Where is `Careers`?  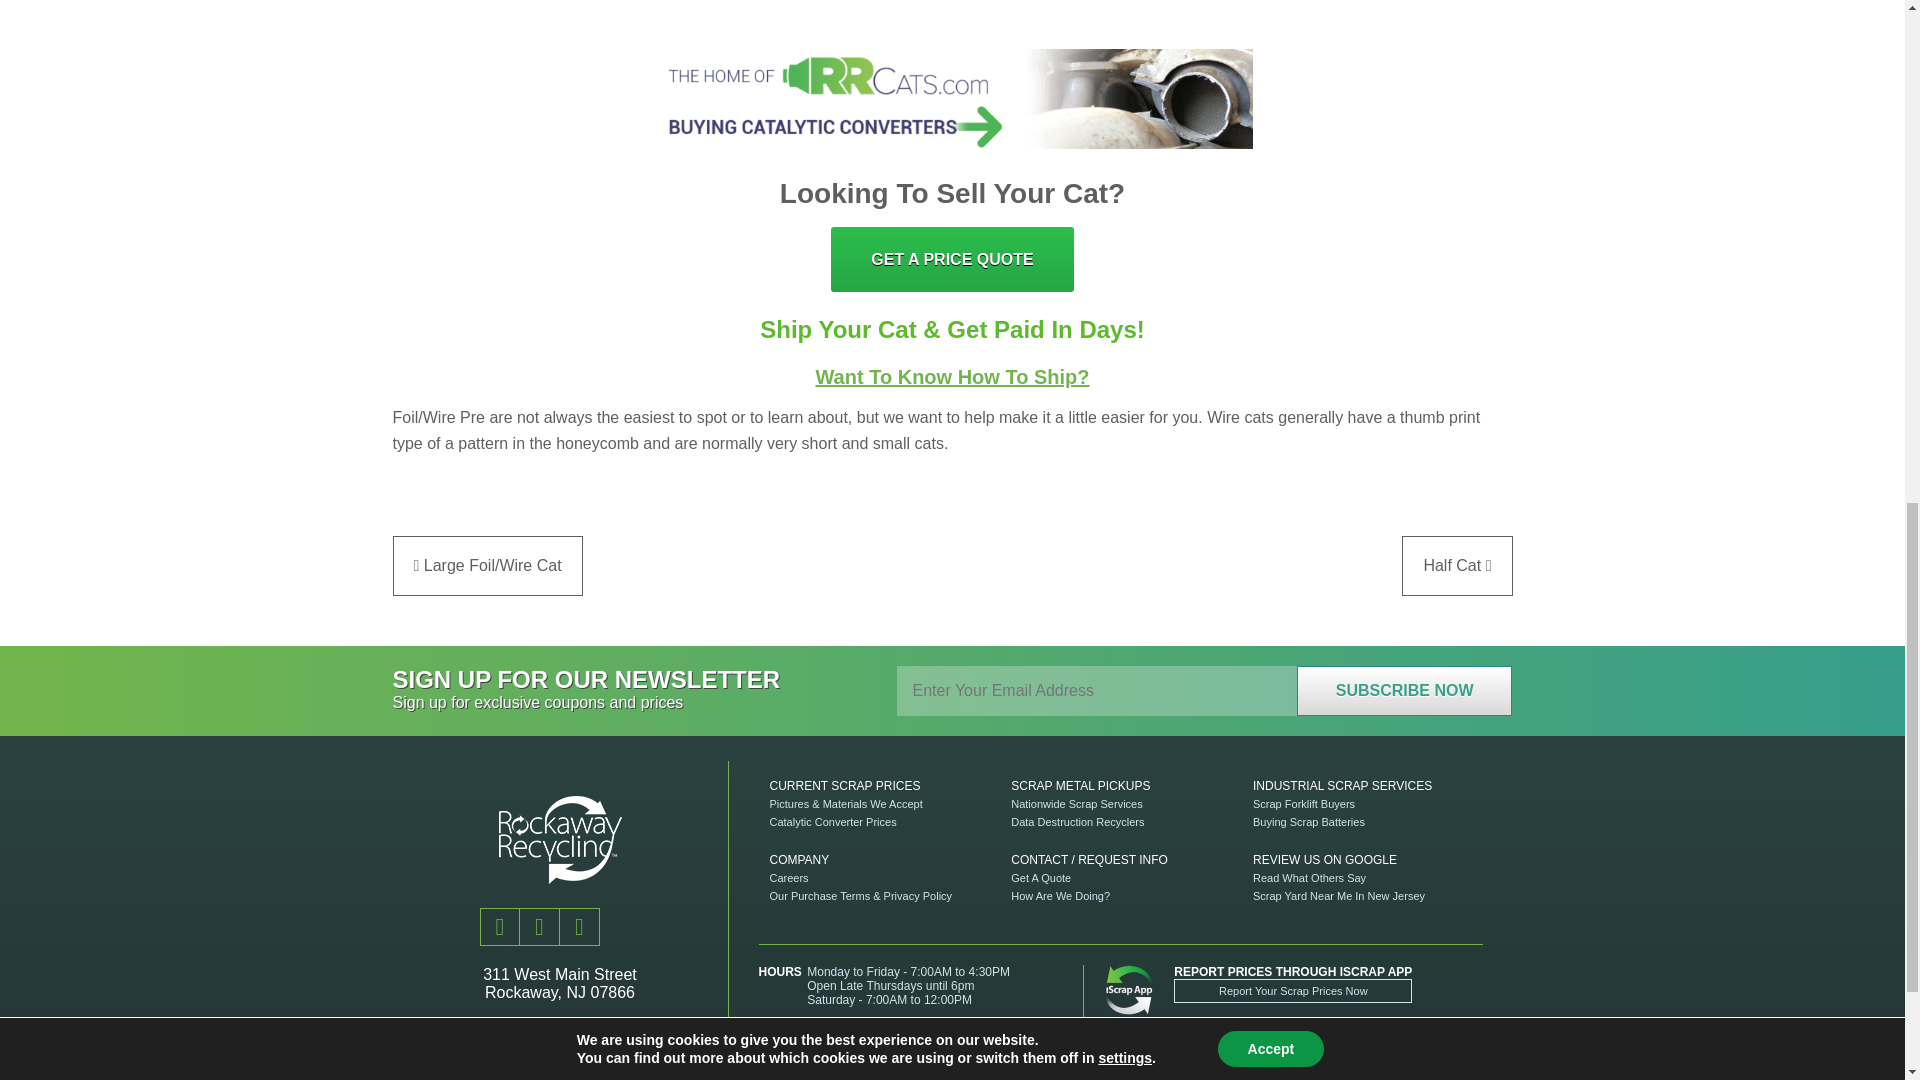 Careers is located at coordinates (788, 878).